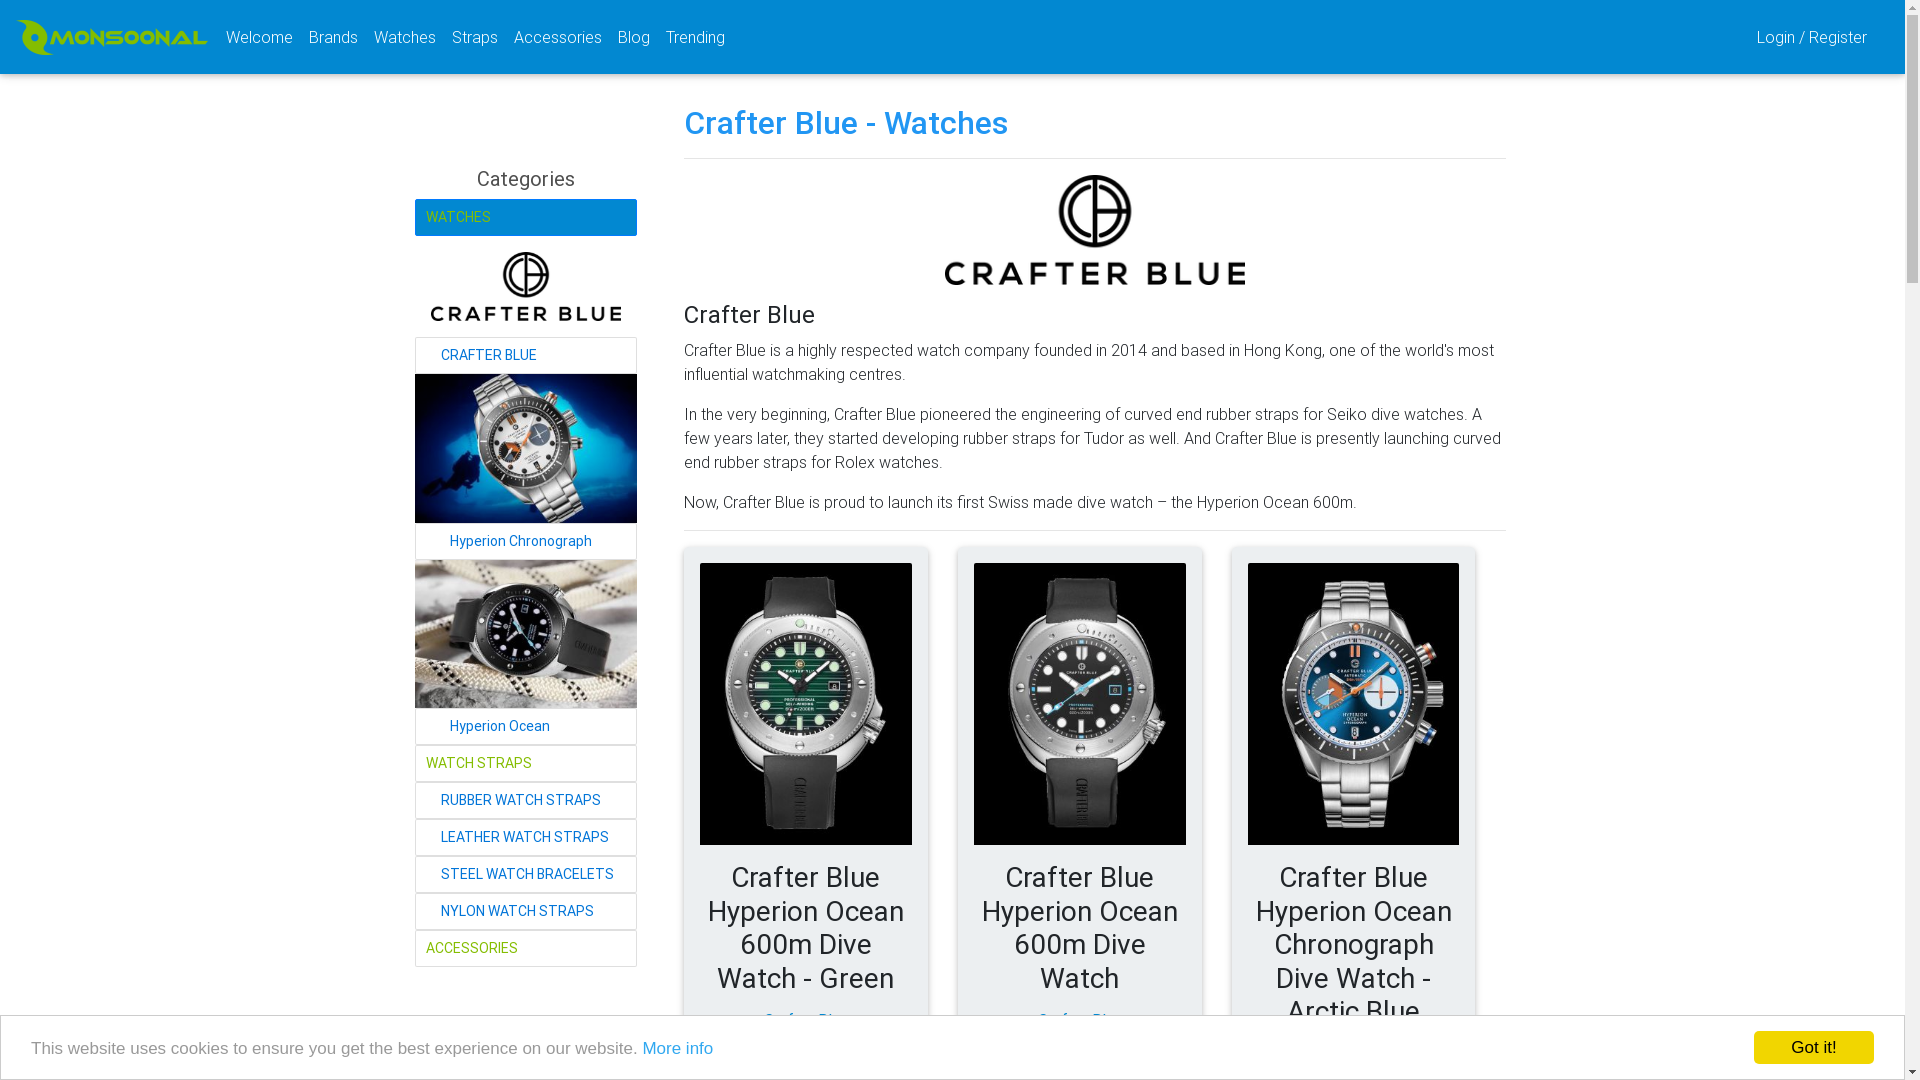 Image resolution: width=1920 pixels, height=1080 pixels. I want to click on Hyperion Ocean, so click(526, 634).